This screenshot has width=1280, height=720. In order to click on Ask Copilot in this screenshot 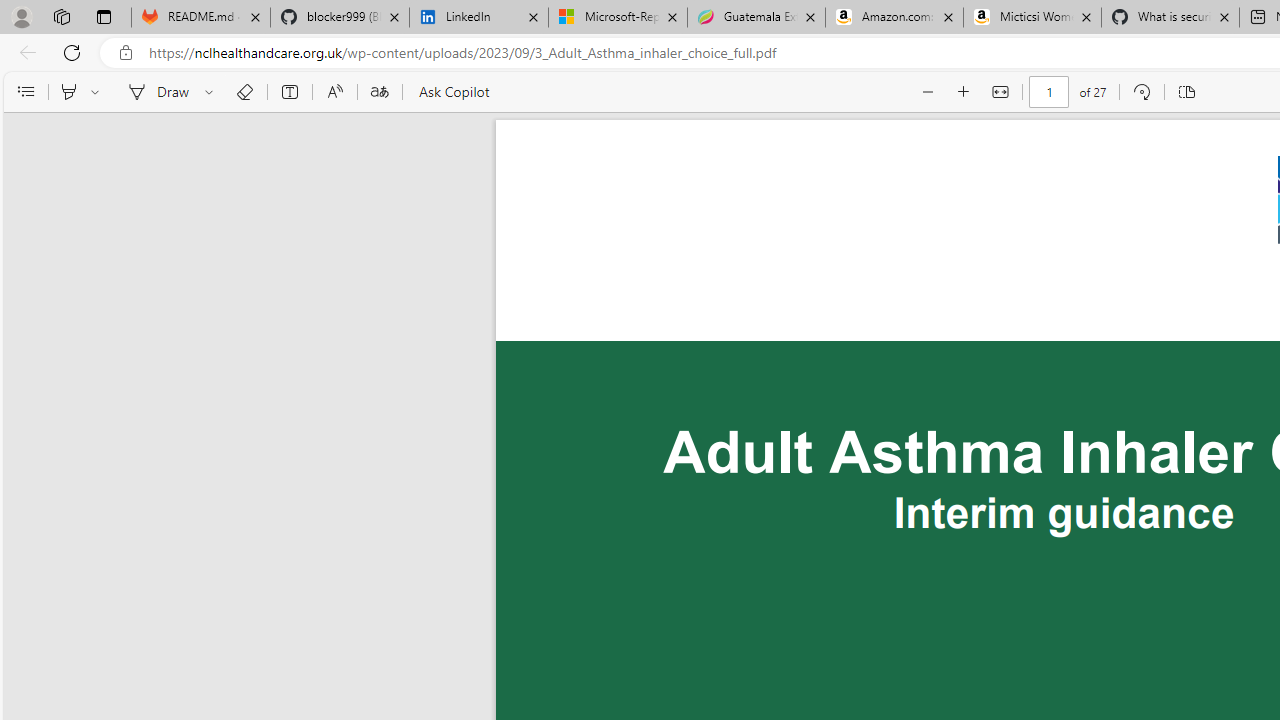, I will do `click(452, 92)`.